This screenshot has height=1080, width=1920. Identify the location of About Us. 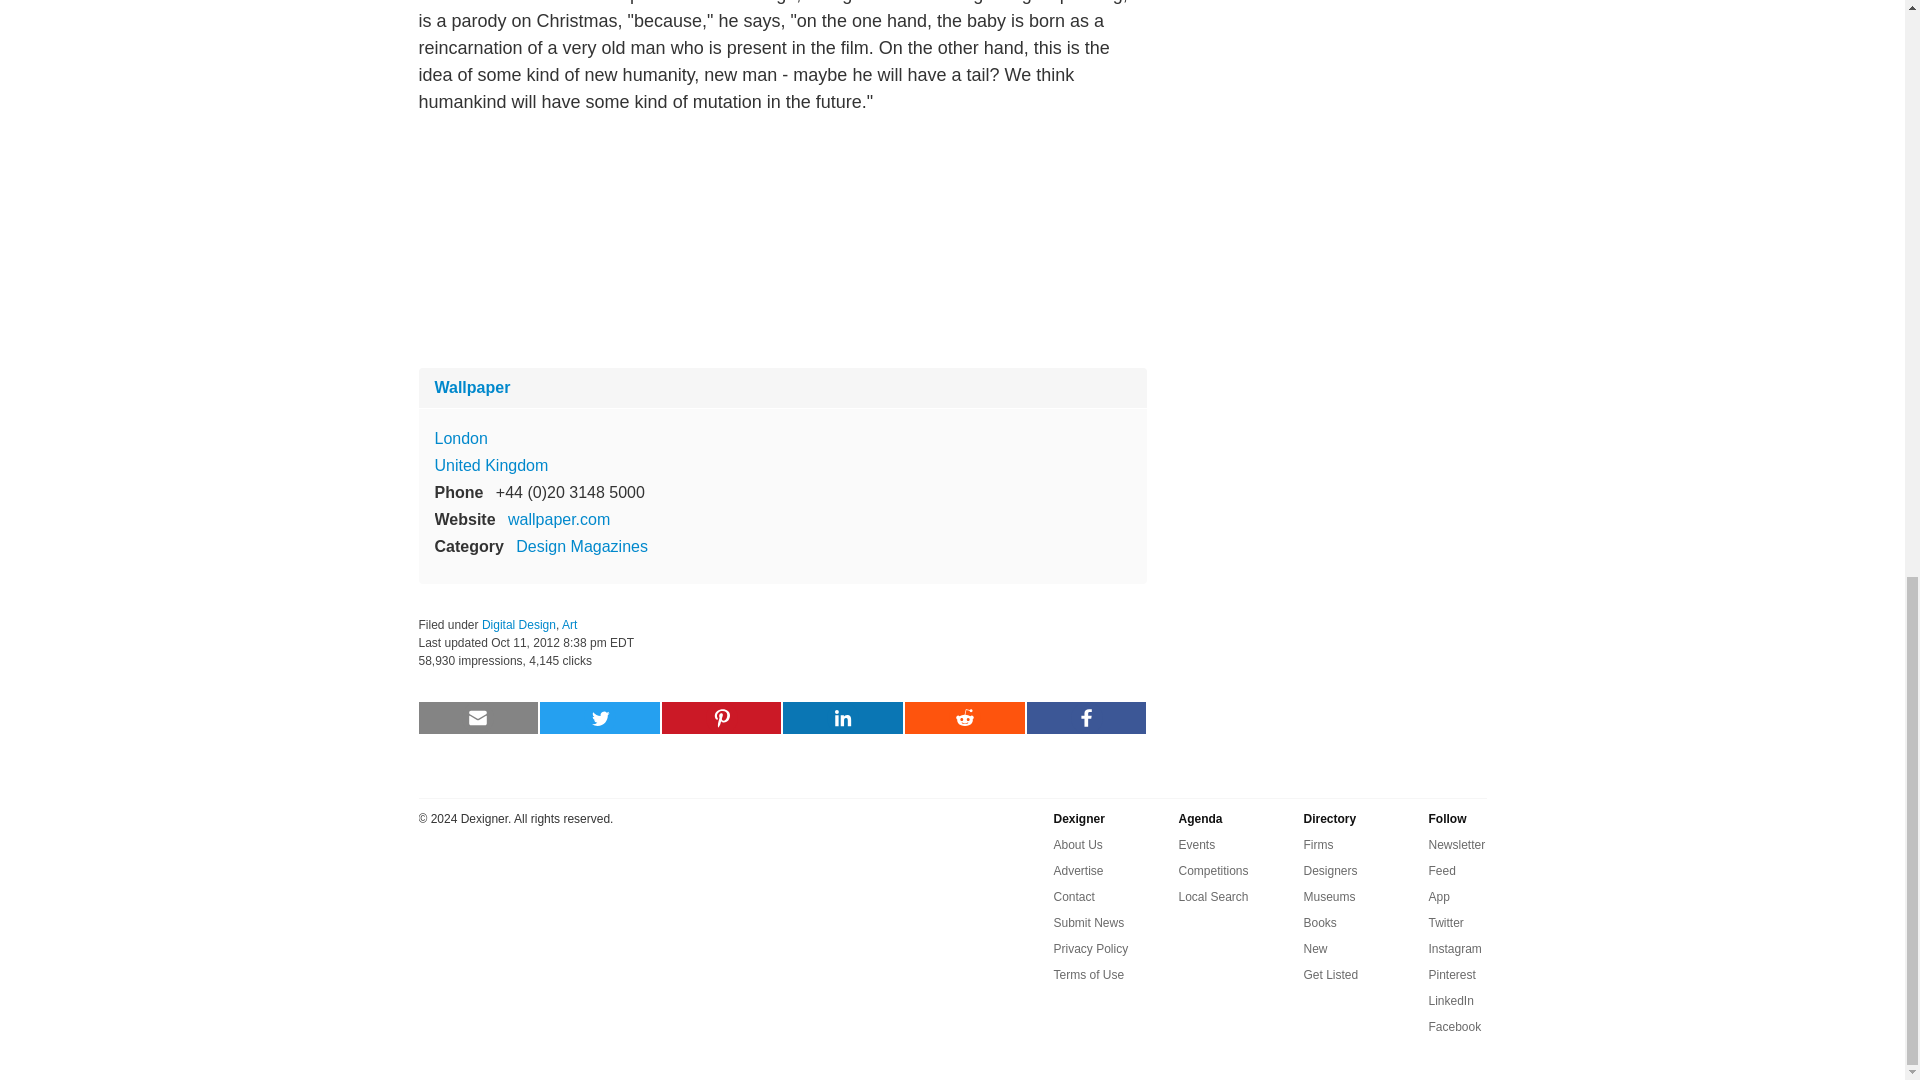
(1078, 844).